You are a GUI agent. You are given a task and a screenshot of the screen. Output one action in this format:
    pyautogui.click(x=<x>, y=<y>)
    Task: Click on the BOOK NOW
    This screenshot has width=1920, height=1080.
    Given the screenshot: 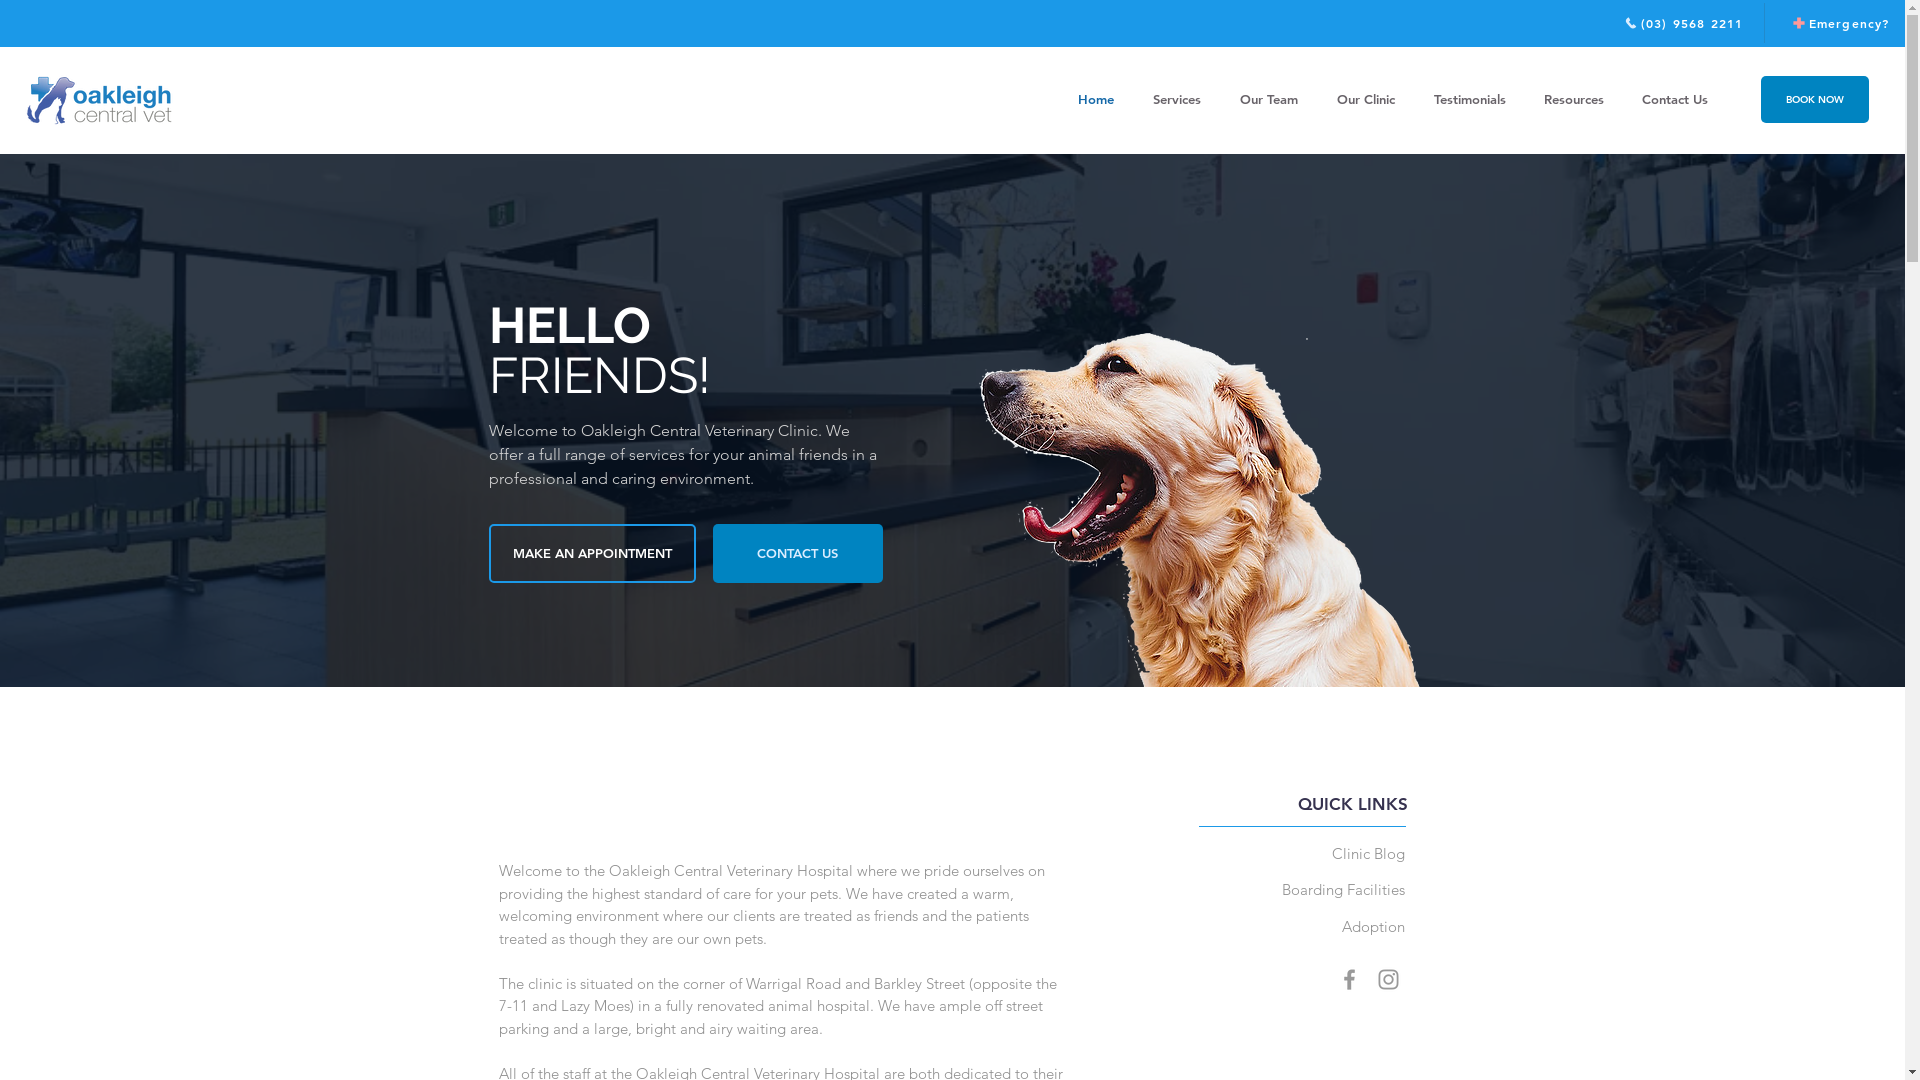 What is the action you would take?
    pyautogui.click(x=1815, y=100)
    